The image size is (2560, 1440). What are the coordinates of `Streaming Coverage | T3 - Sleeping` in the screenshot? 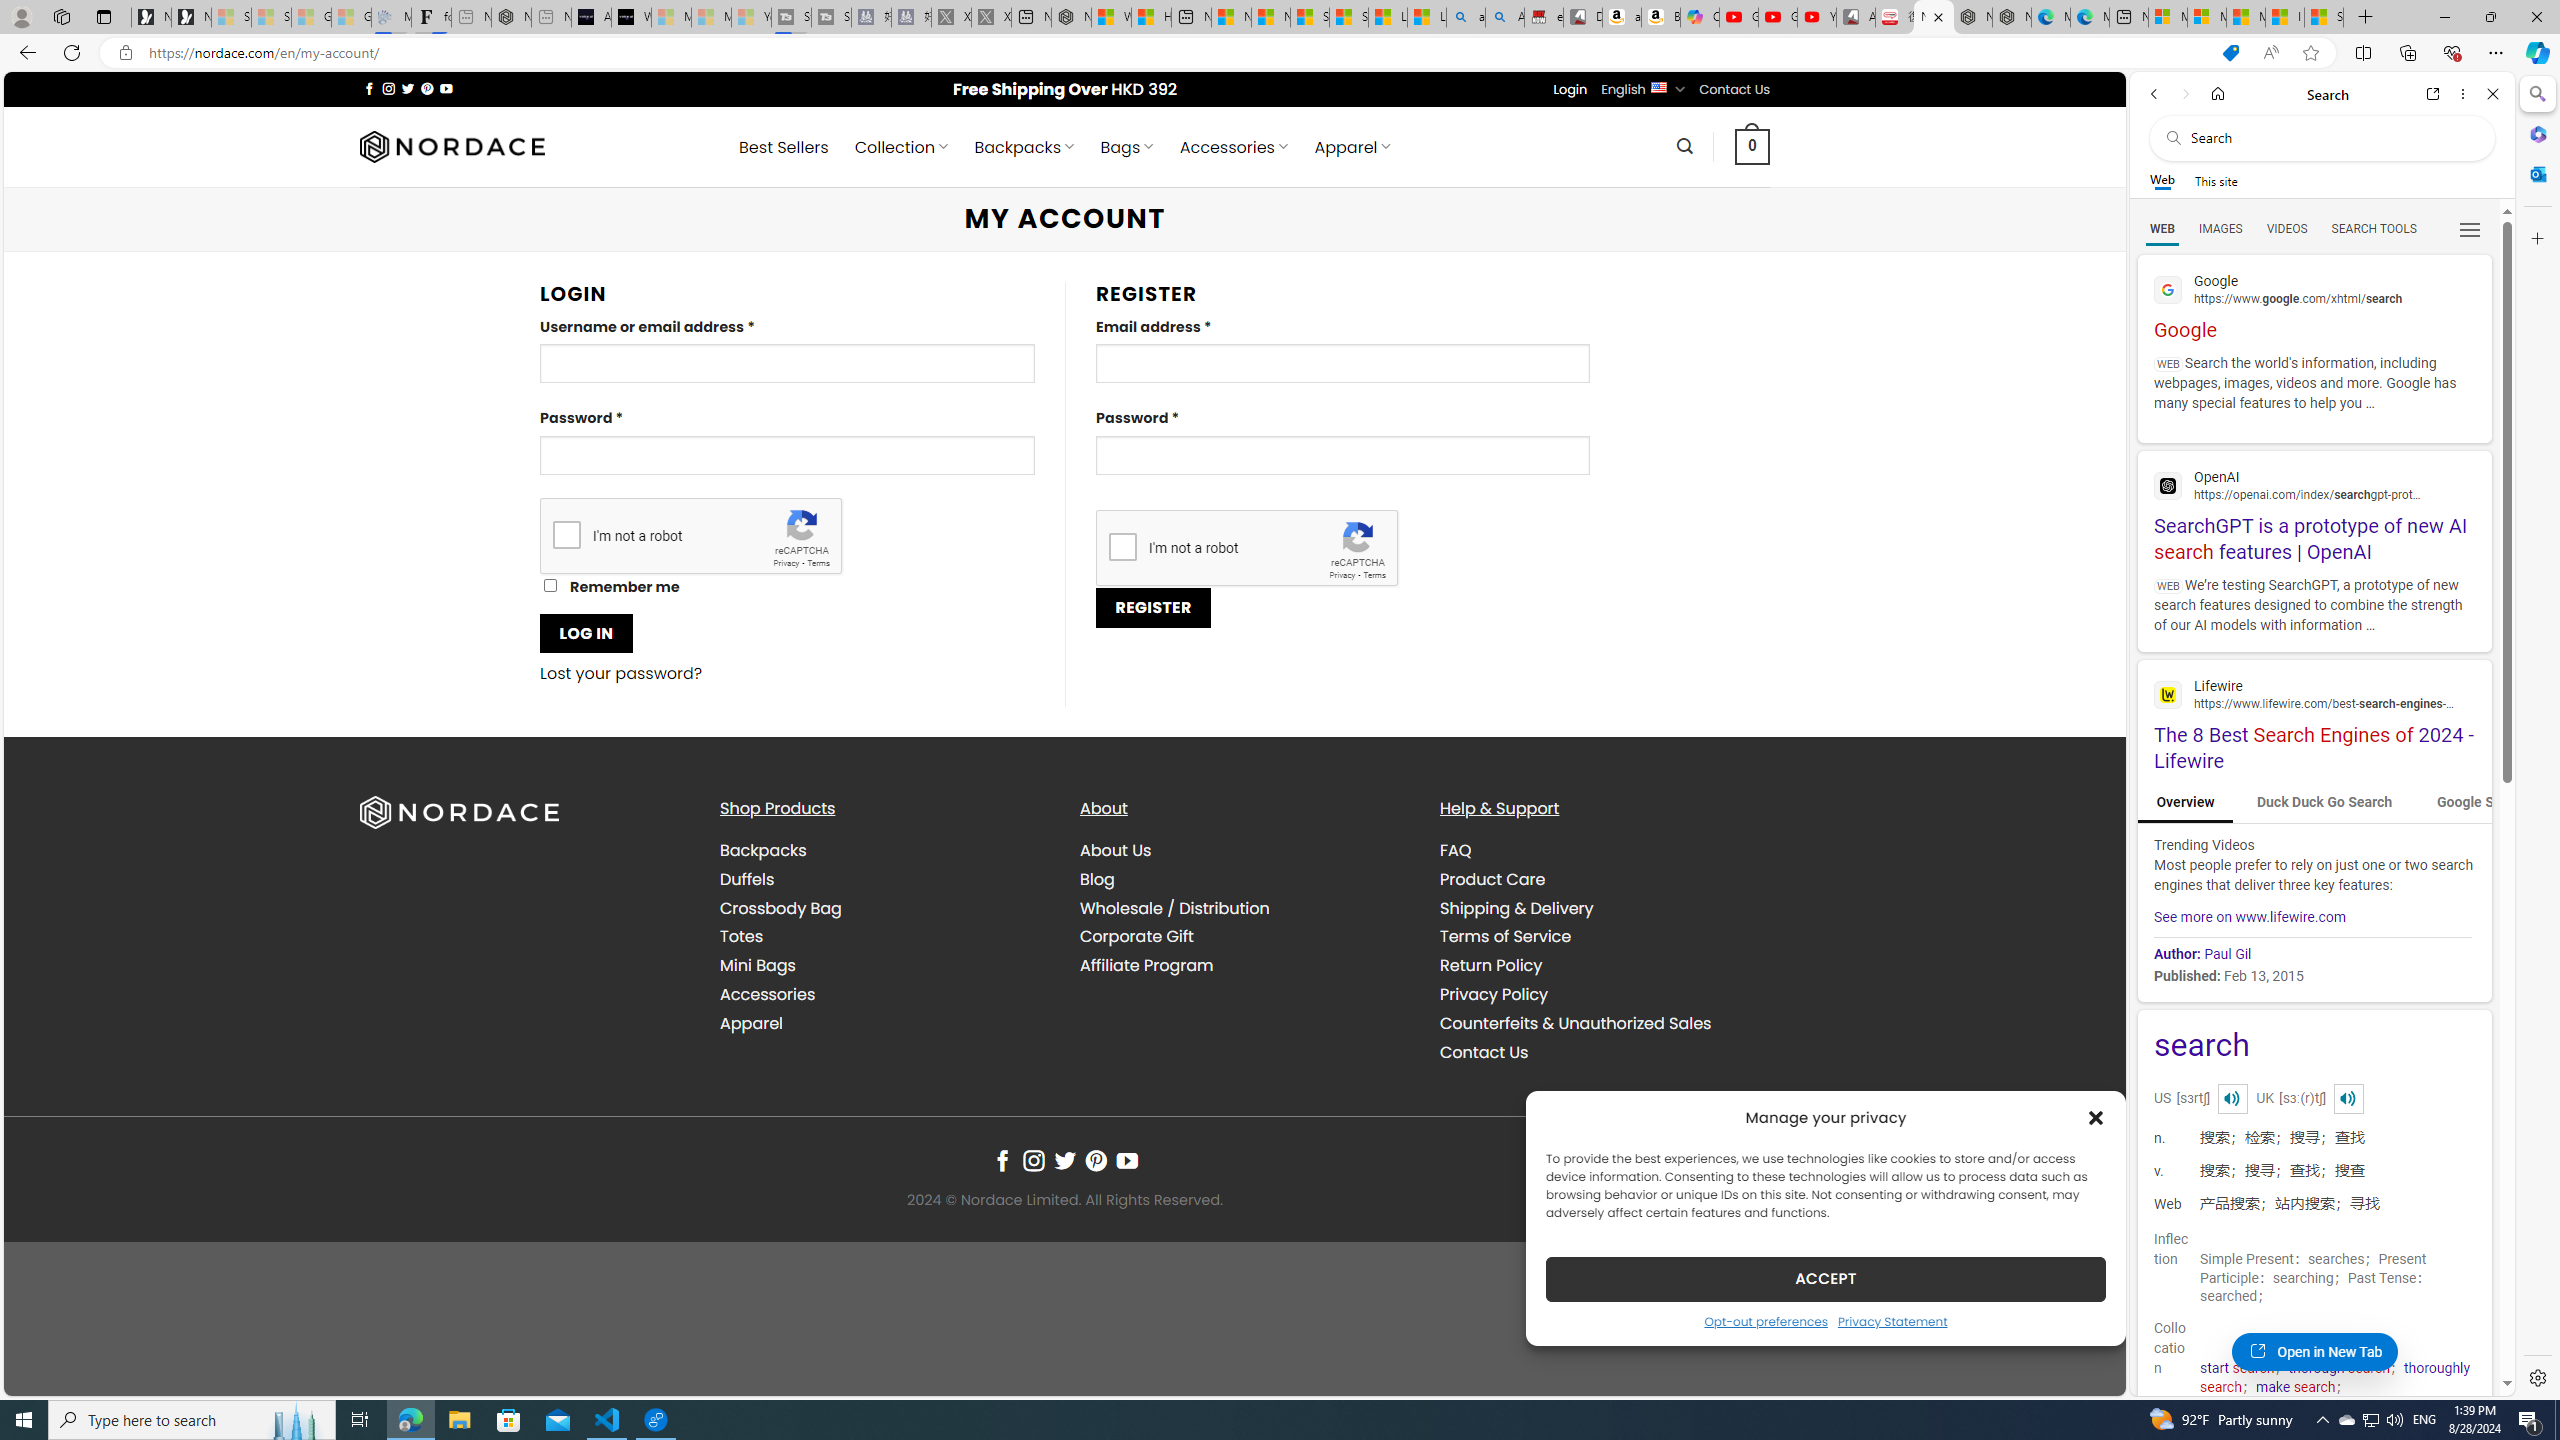 It's located at (790, 17).